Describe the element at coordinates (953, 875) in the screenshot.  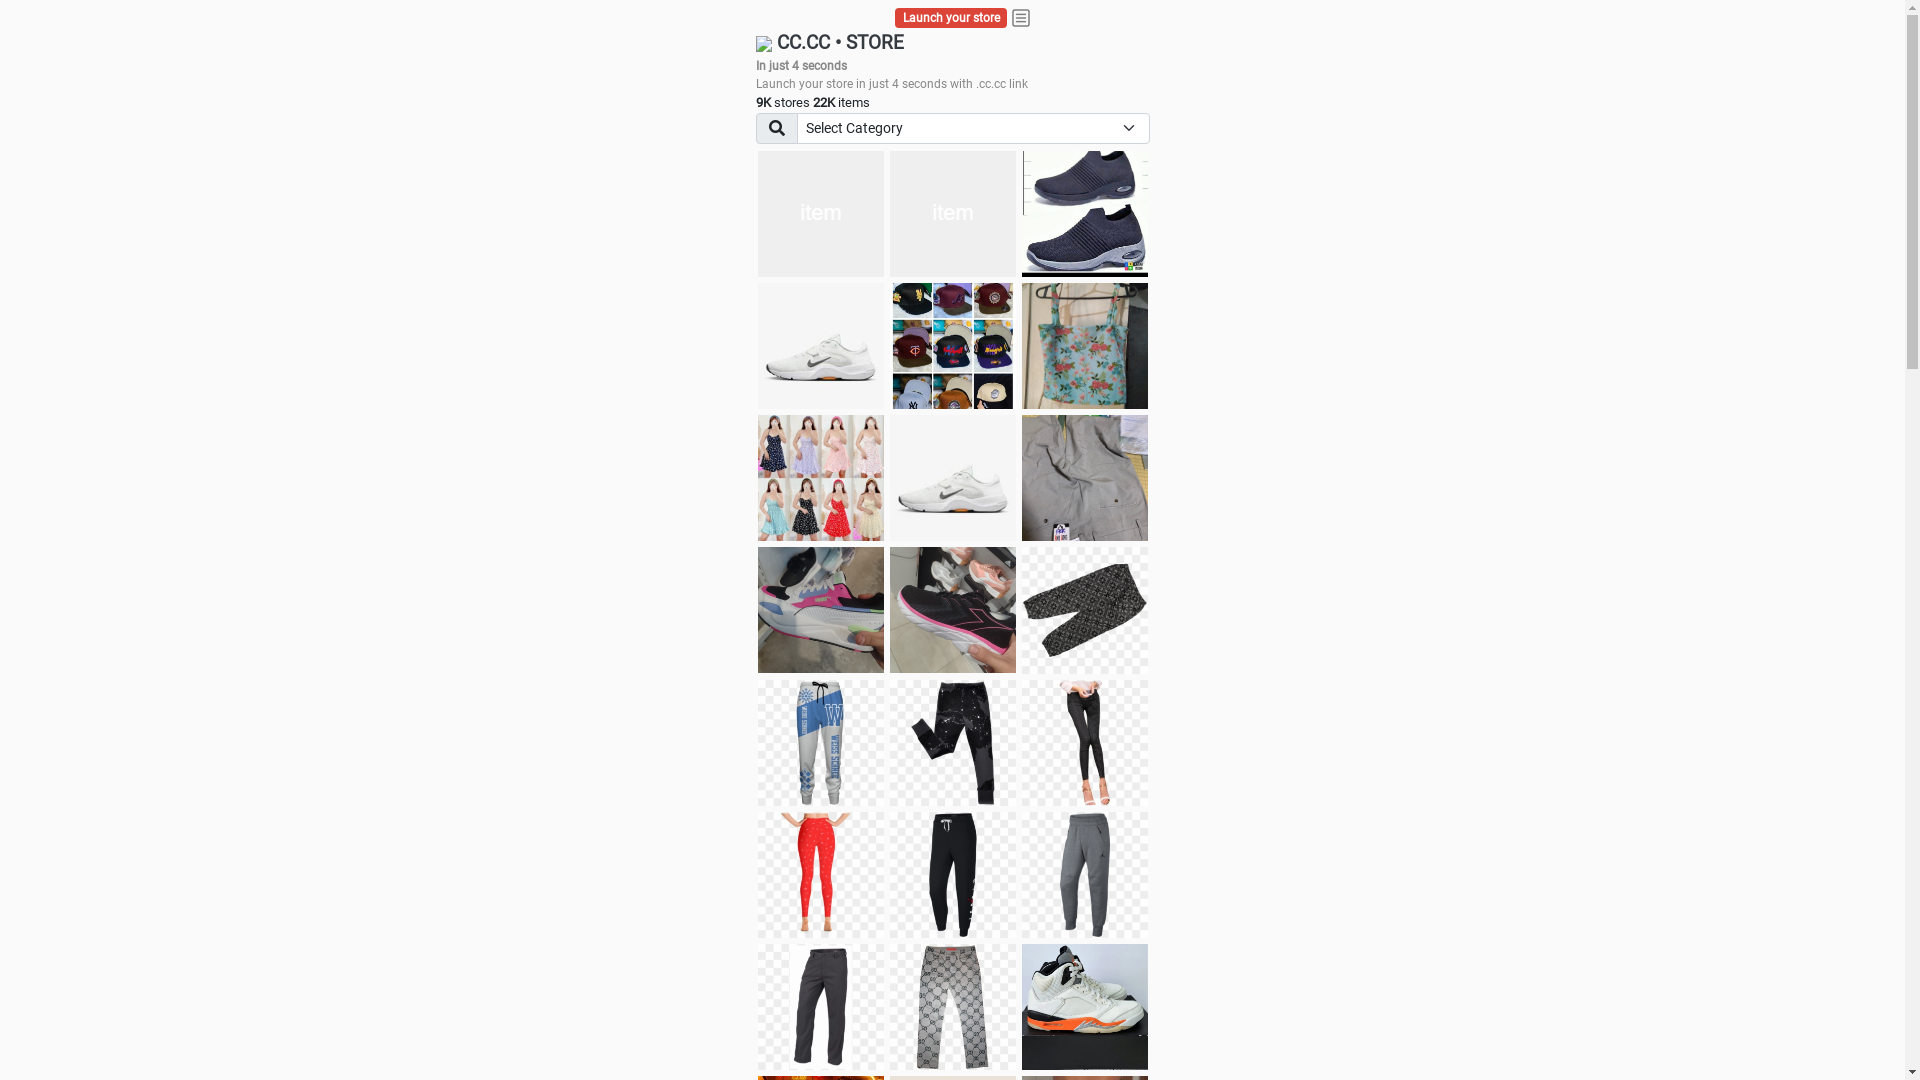
I see `Pant` at that location.